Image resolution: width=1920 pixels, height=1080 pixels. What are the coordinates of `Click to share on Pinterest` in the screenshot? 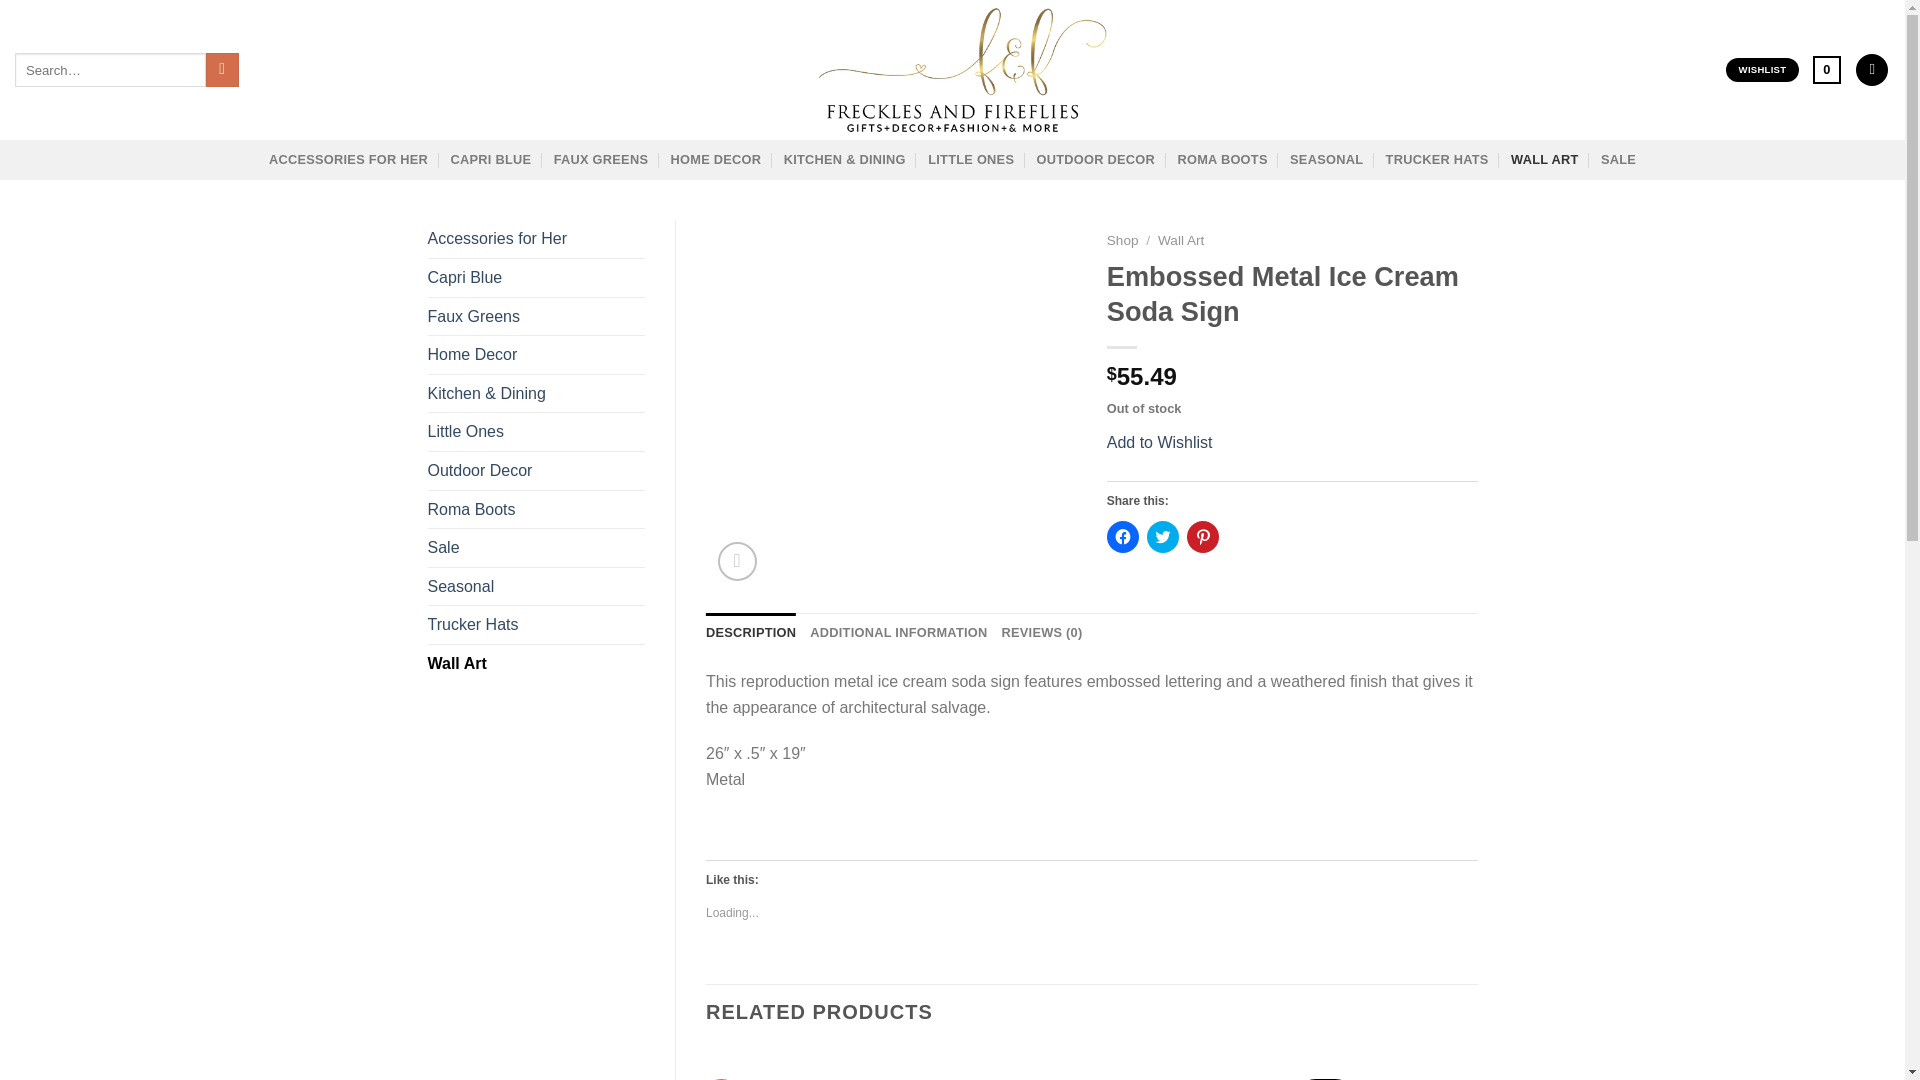 It's located at (1202, 536).